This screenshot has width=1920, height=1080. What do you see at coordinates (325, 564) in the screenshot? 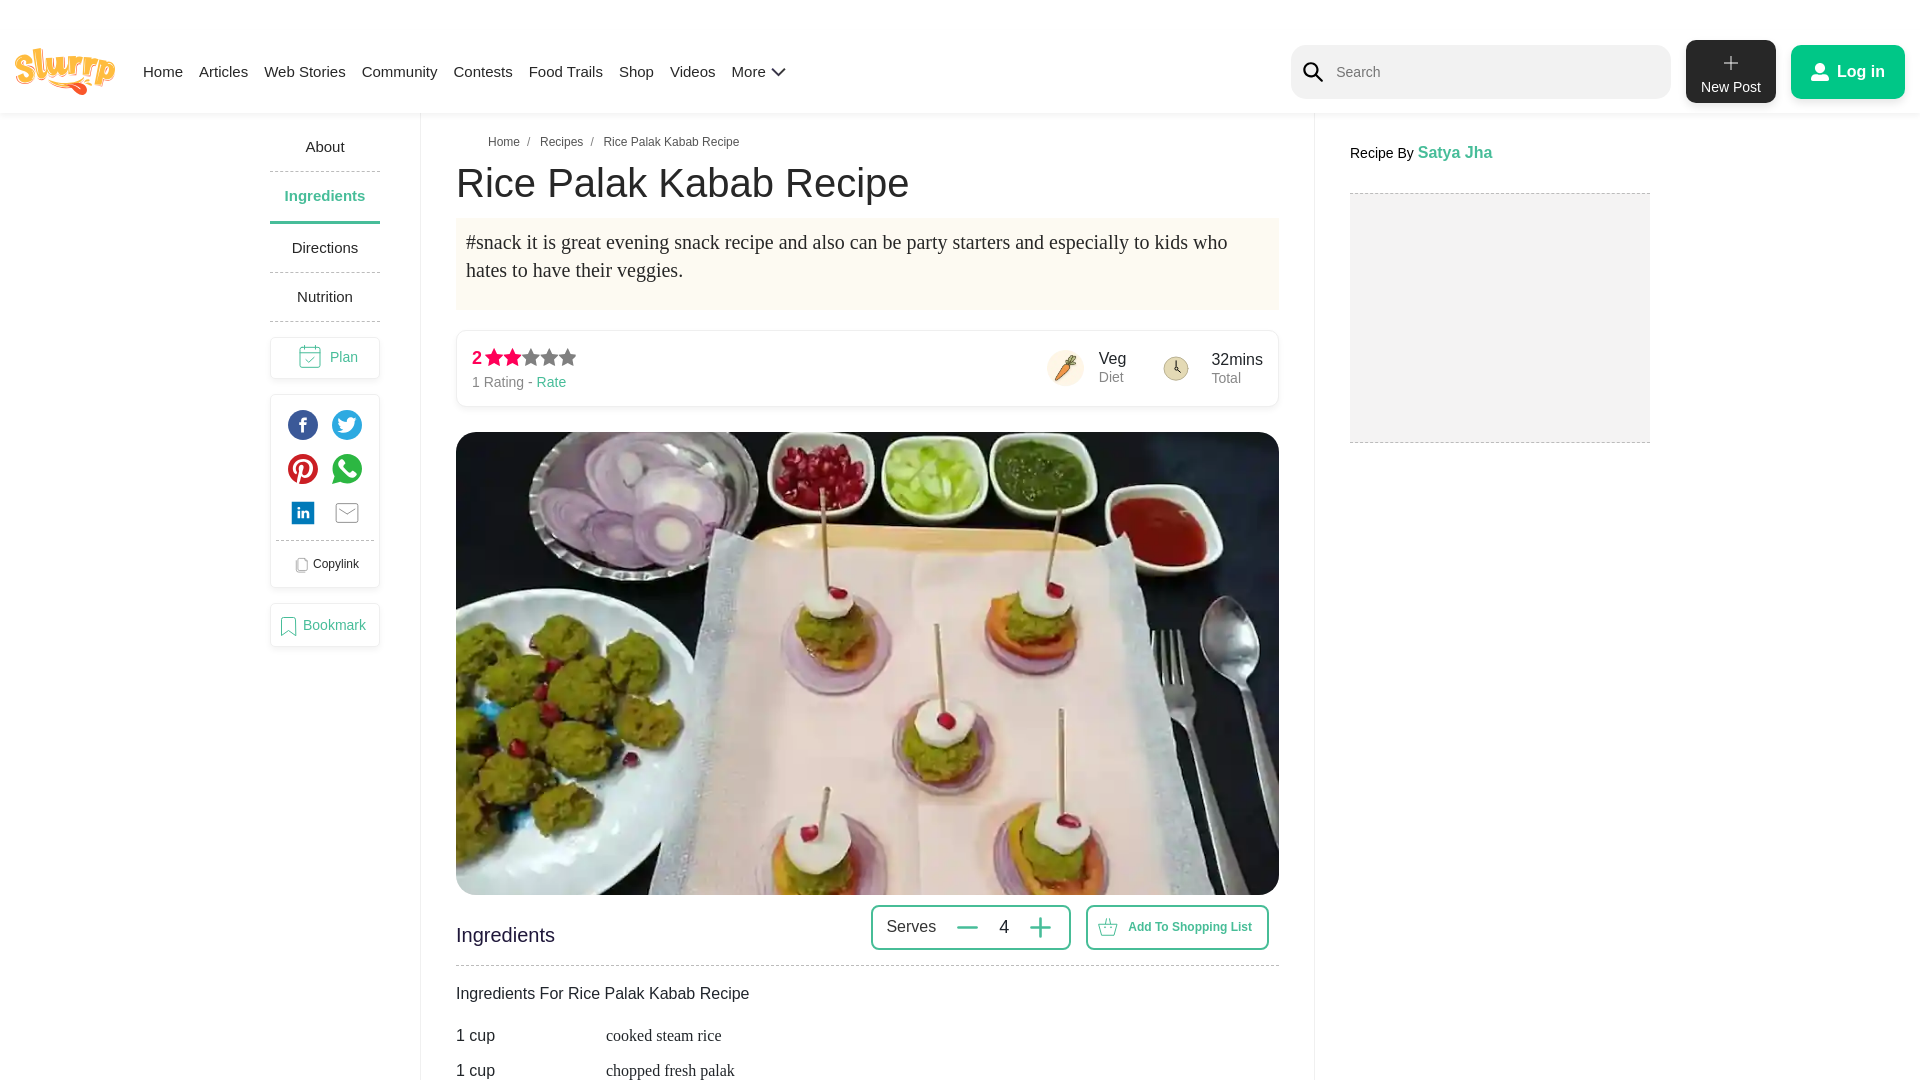
I see `copy link` at bounding box center [325, 564].